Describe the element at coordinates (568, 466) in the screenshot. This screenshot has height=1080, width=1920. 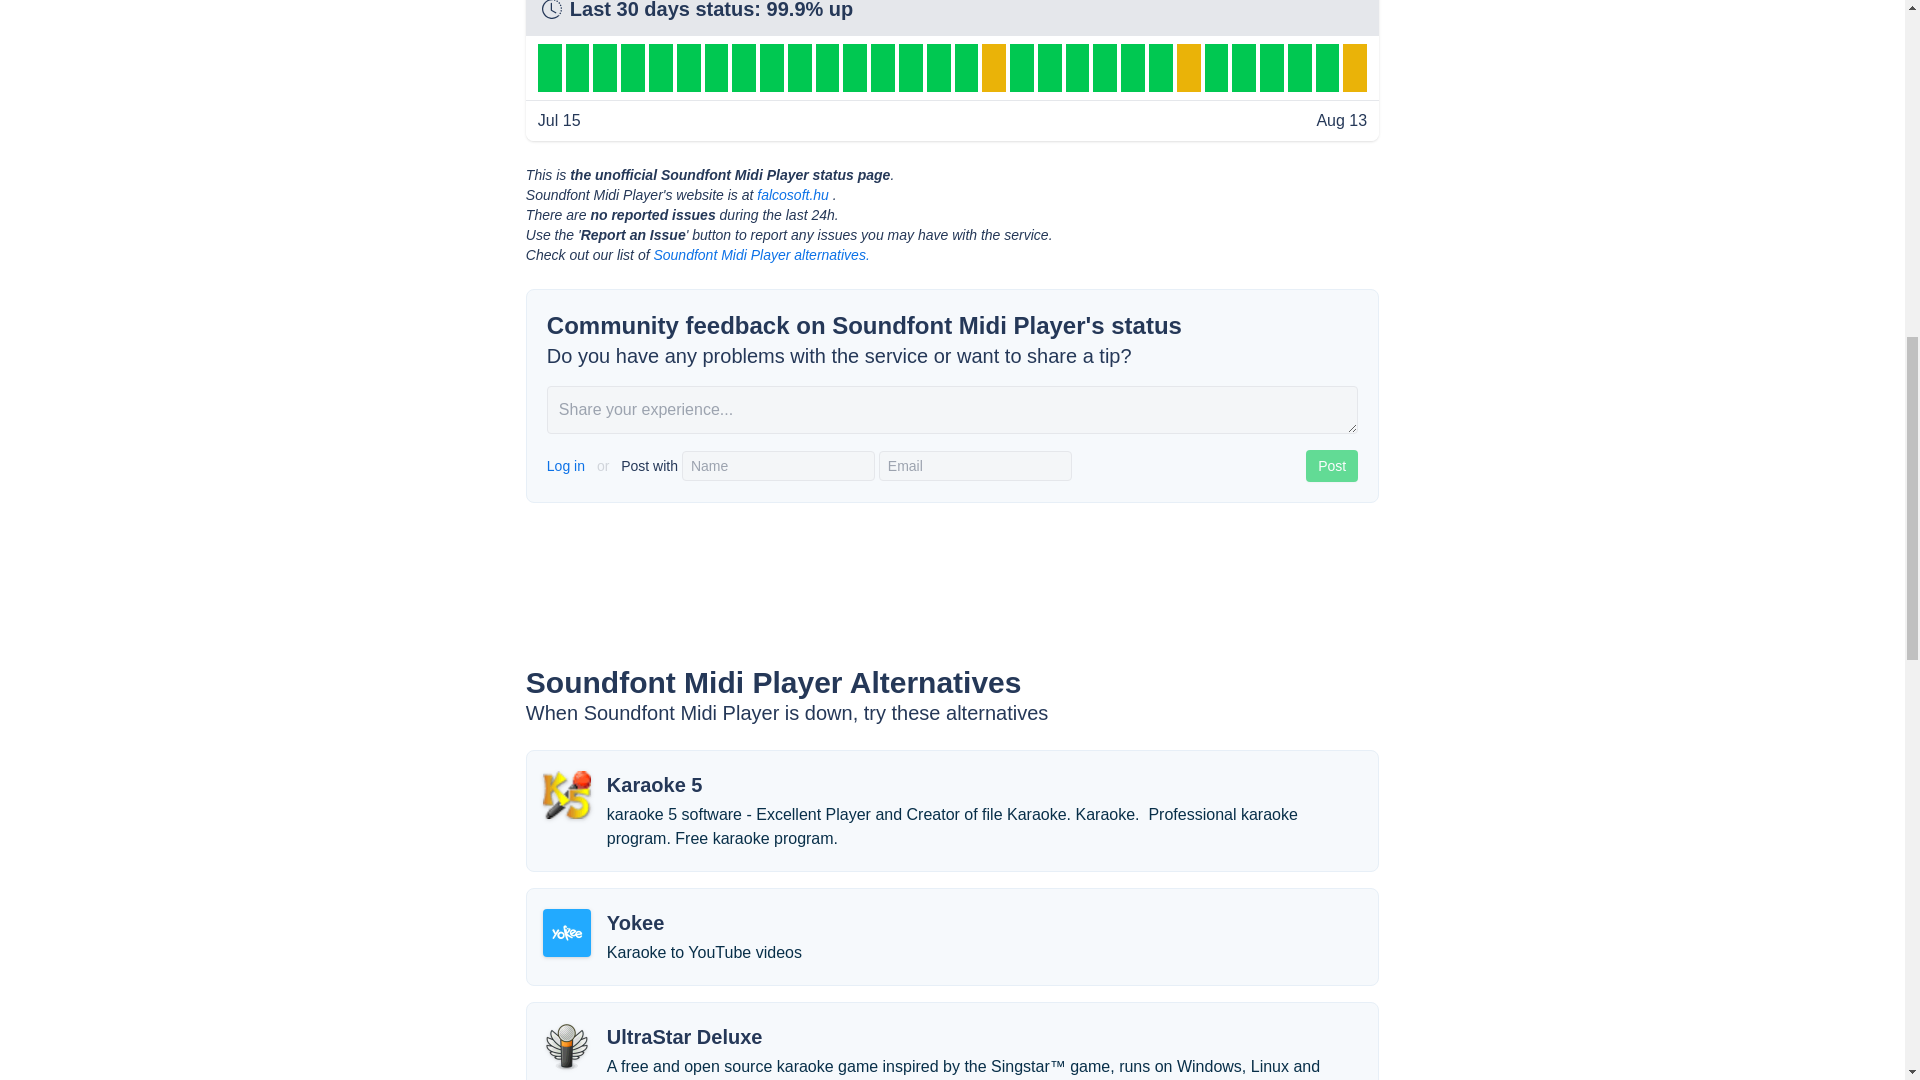
I see `Log in` at that location.